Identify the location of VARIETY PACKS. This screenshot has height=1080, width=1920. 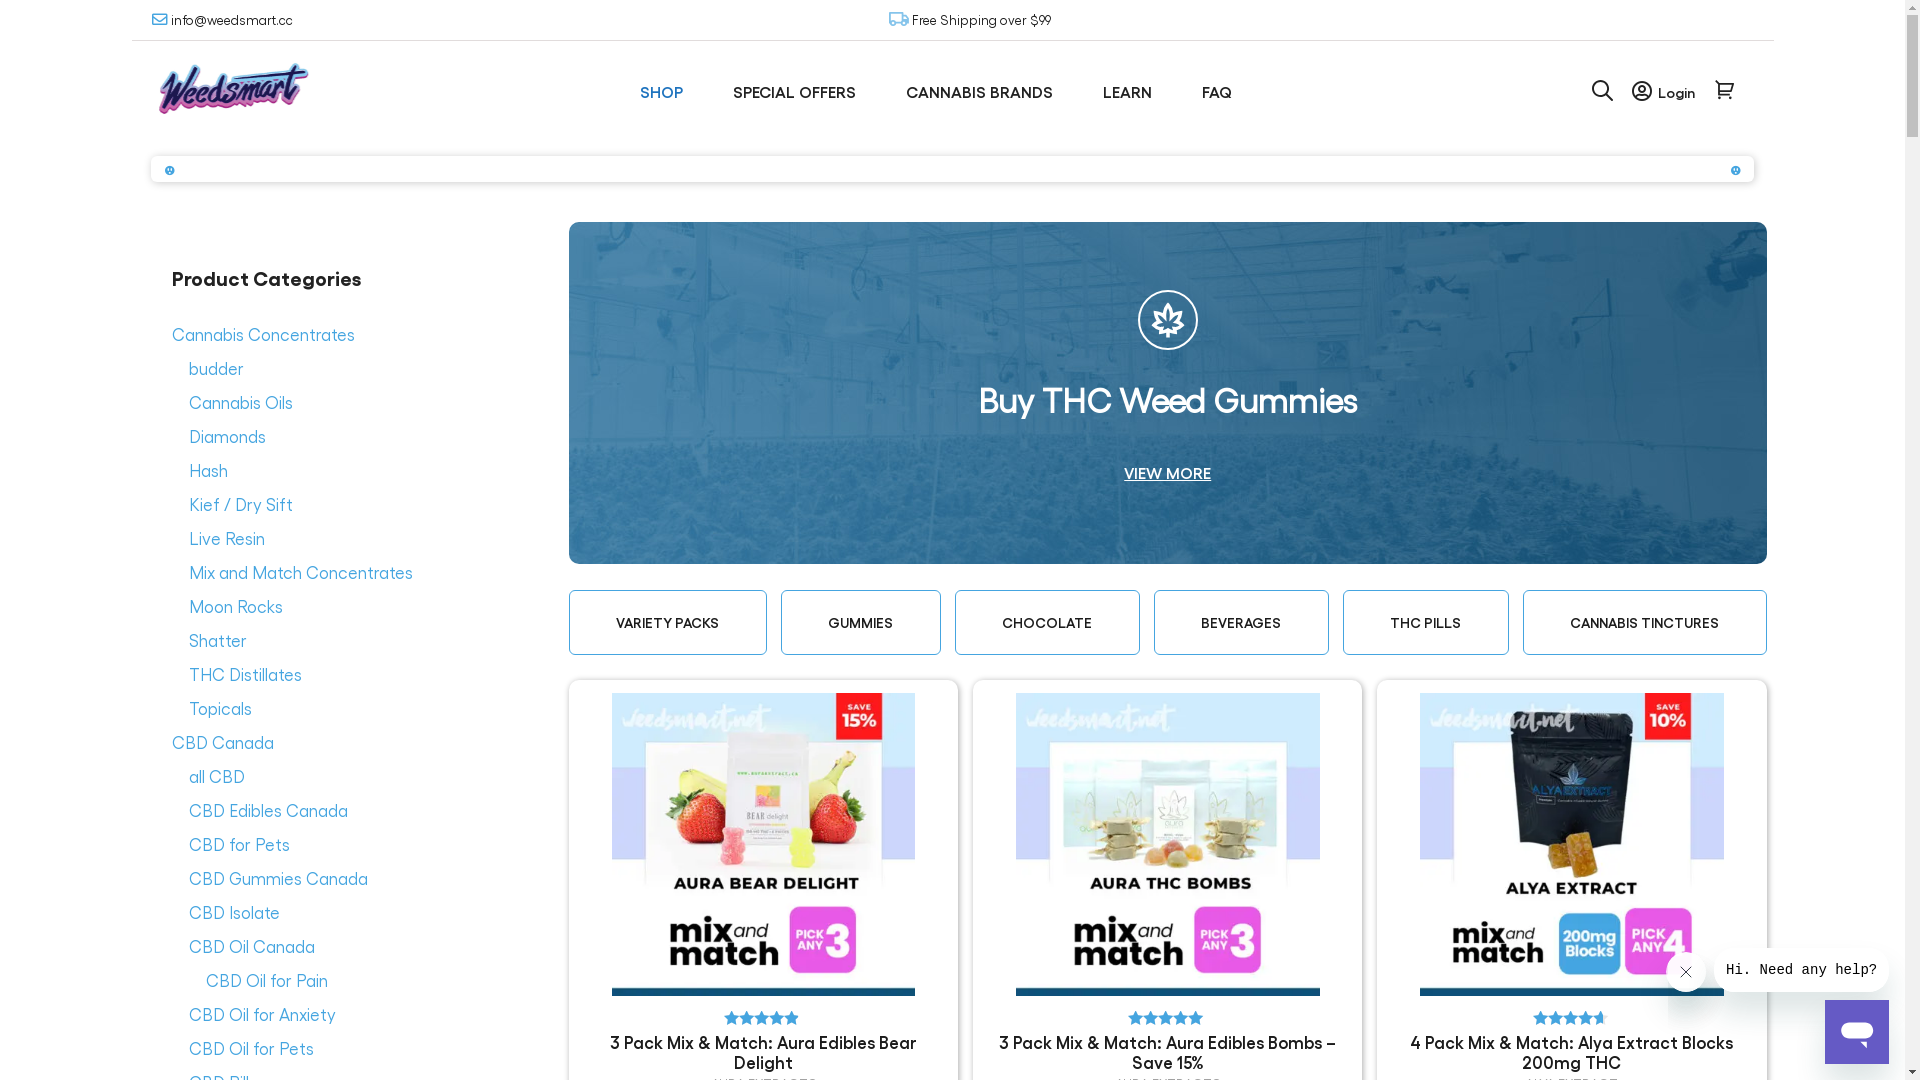
(668, 622).